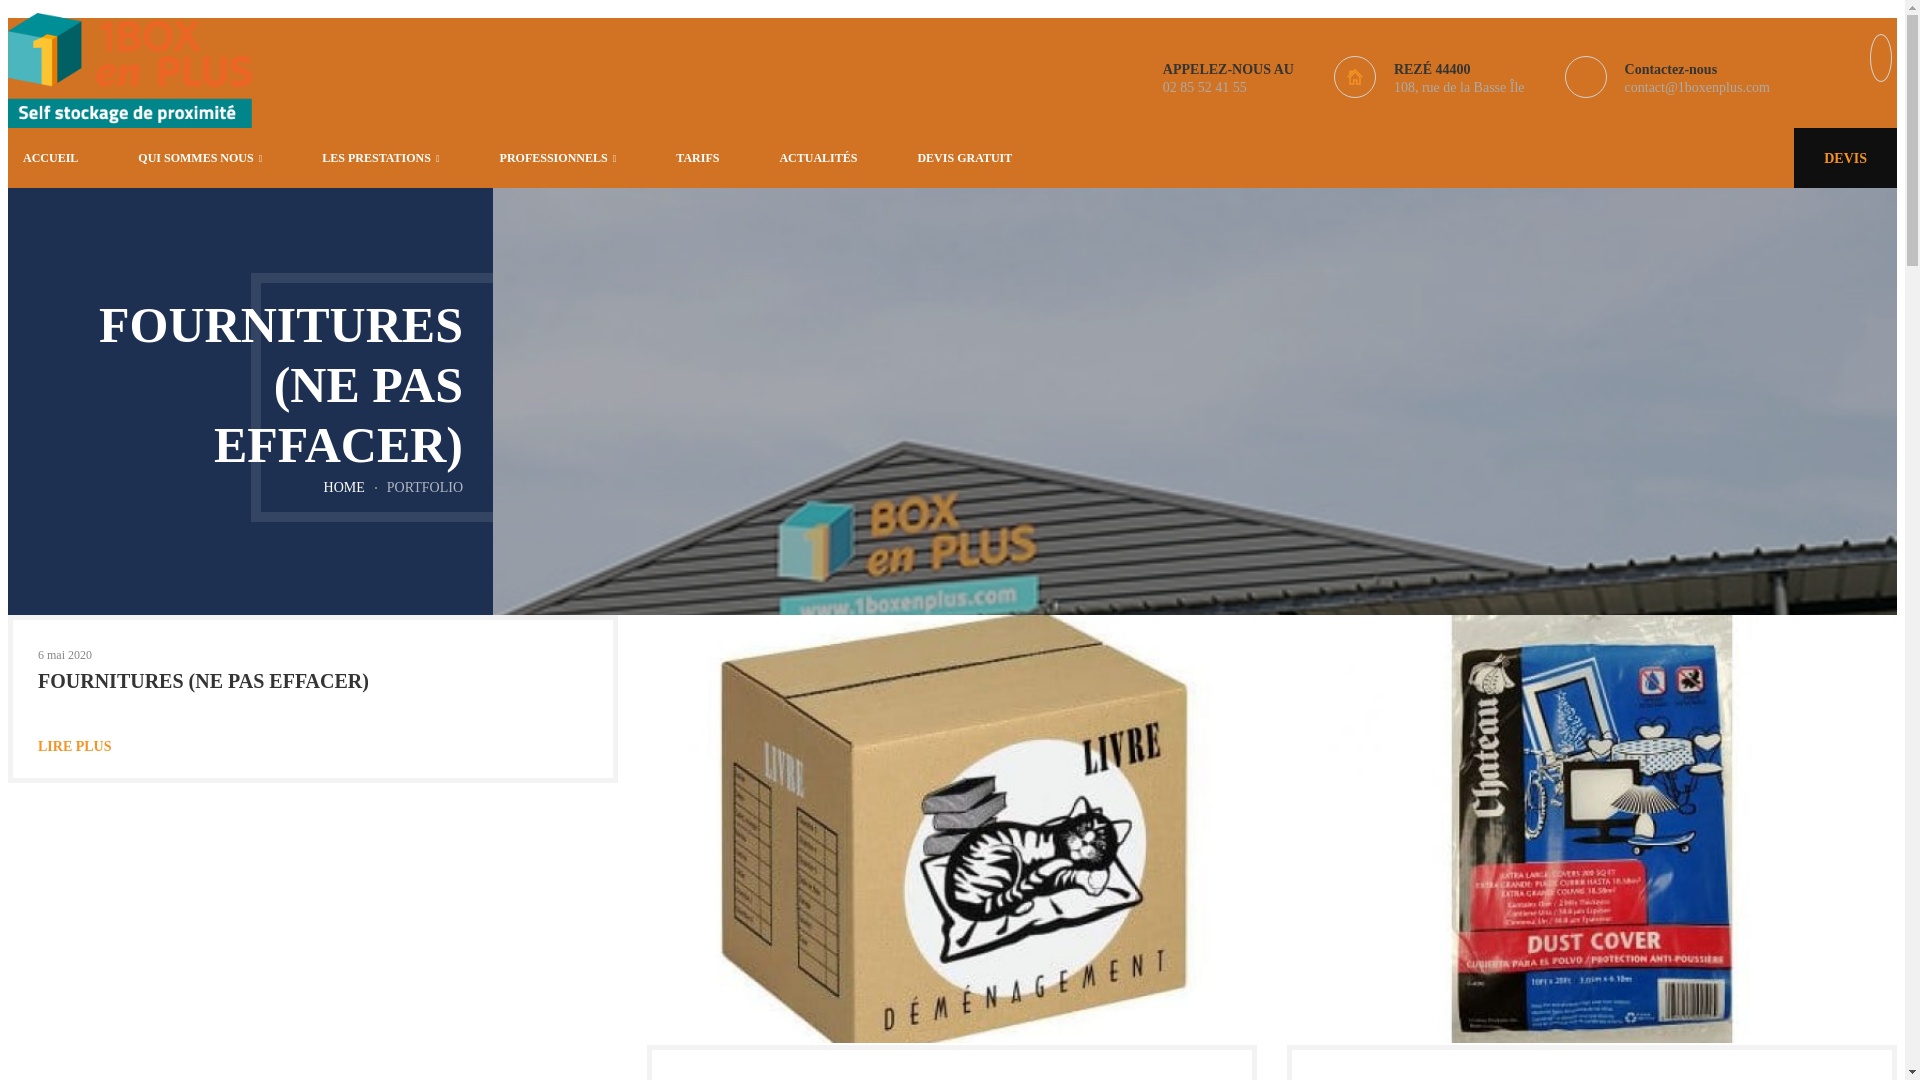 The height and width of the screenshot is (1080, 1920). What do you see at coordinates (344, 488) in the screenshot?
I see `HOME` at bounding box center [344, 488].